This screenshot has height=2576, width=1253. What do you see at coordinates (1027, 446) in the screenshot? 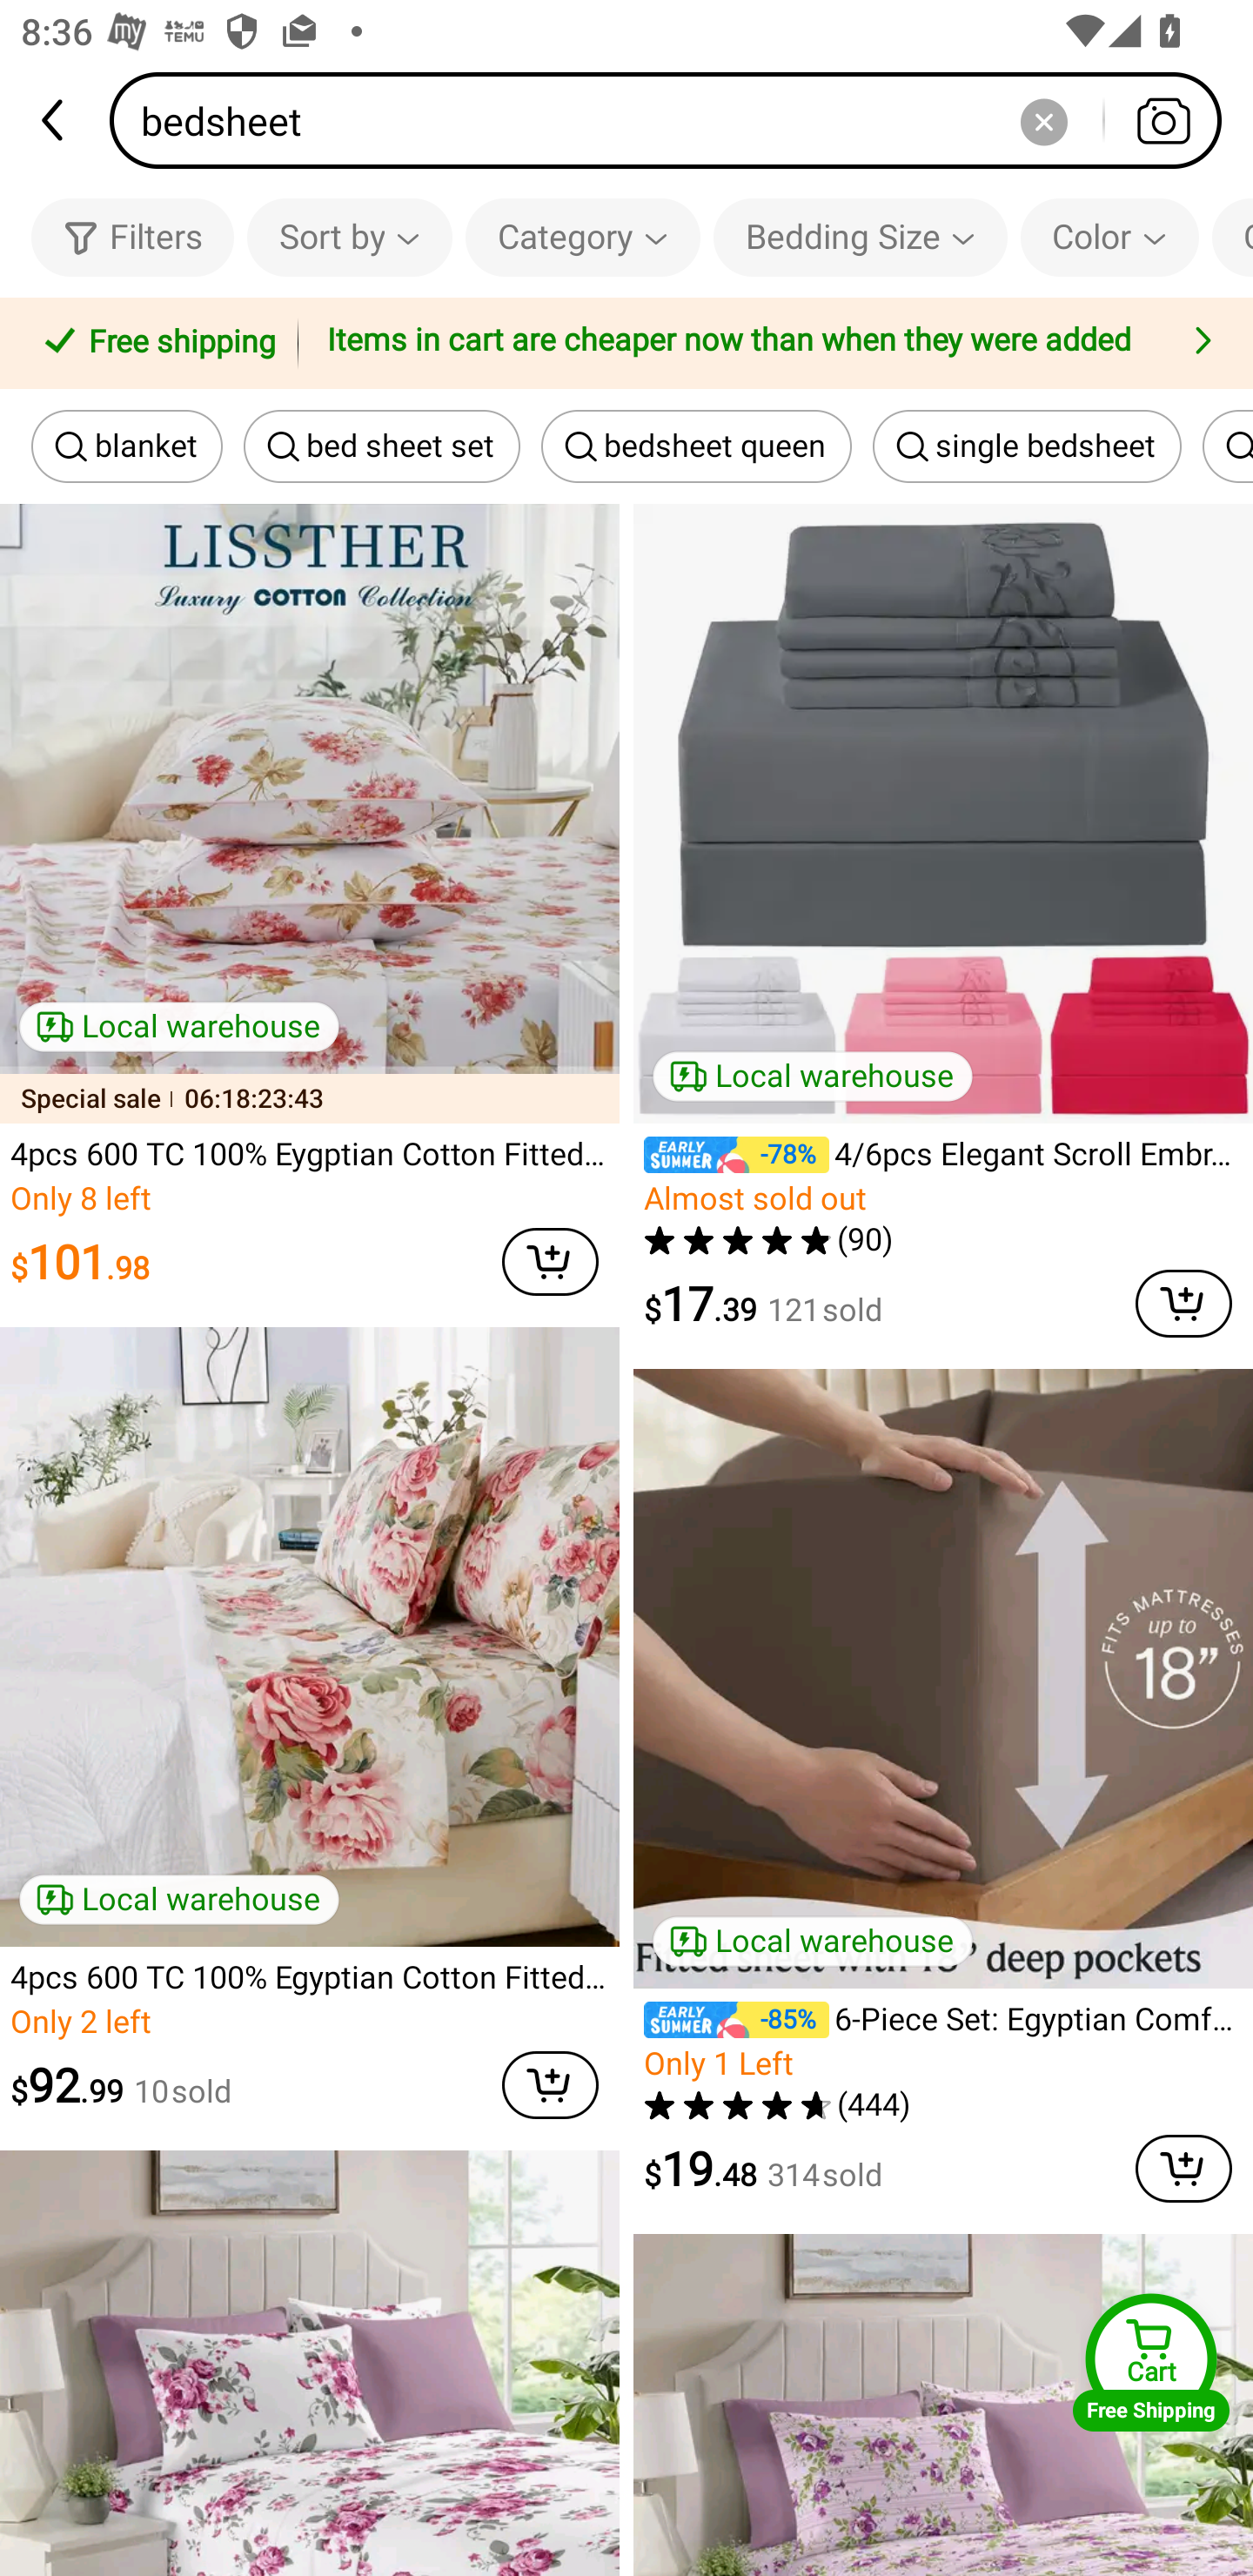
I see `single bedsheet` at bounding box center [1027, 446].